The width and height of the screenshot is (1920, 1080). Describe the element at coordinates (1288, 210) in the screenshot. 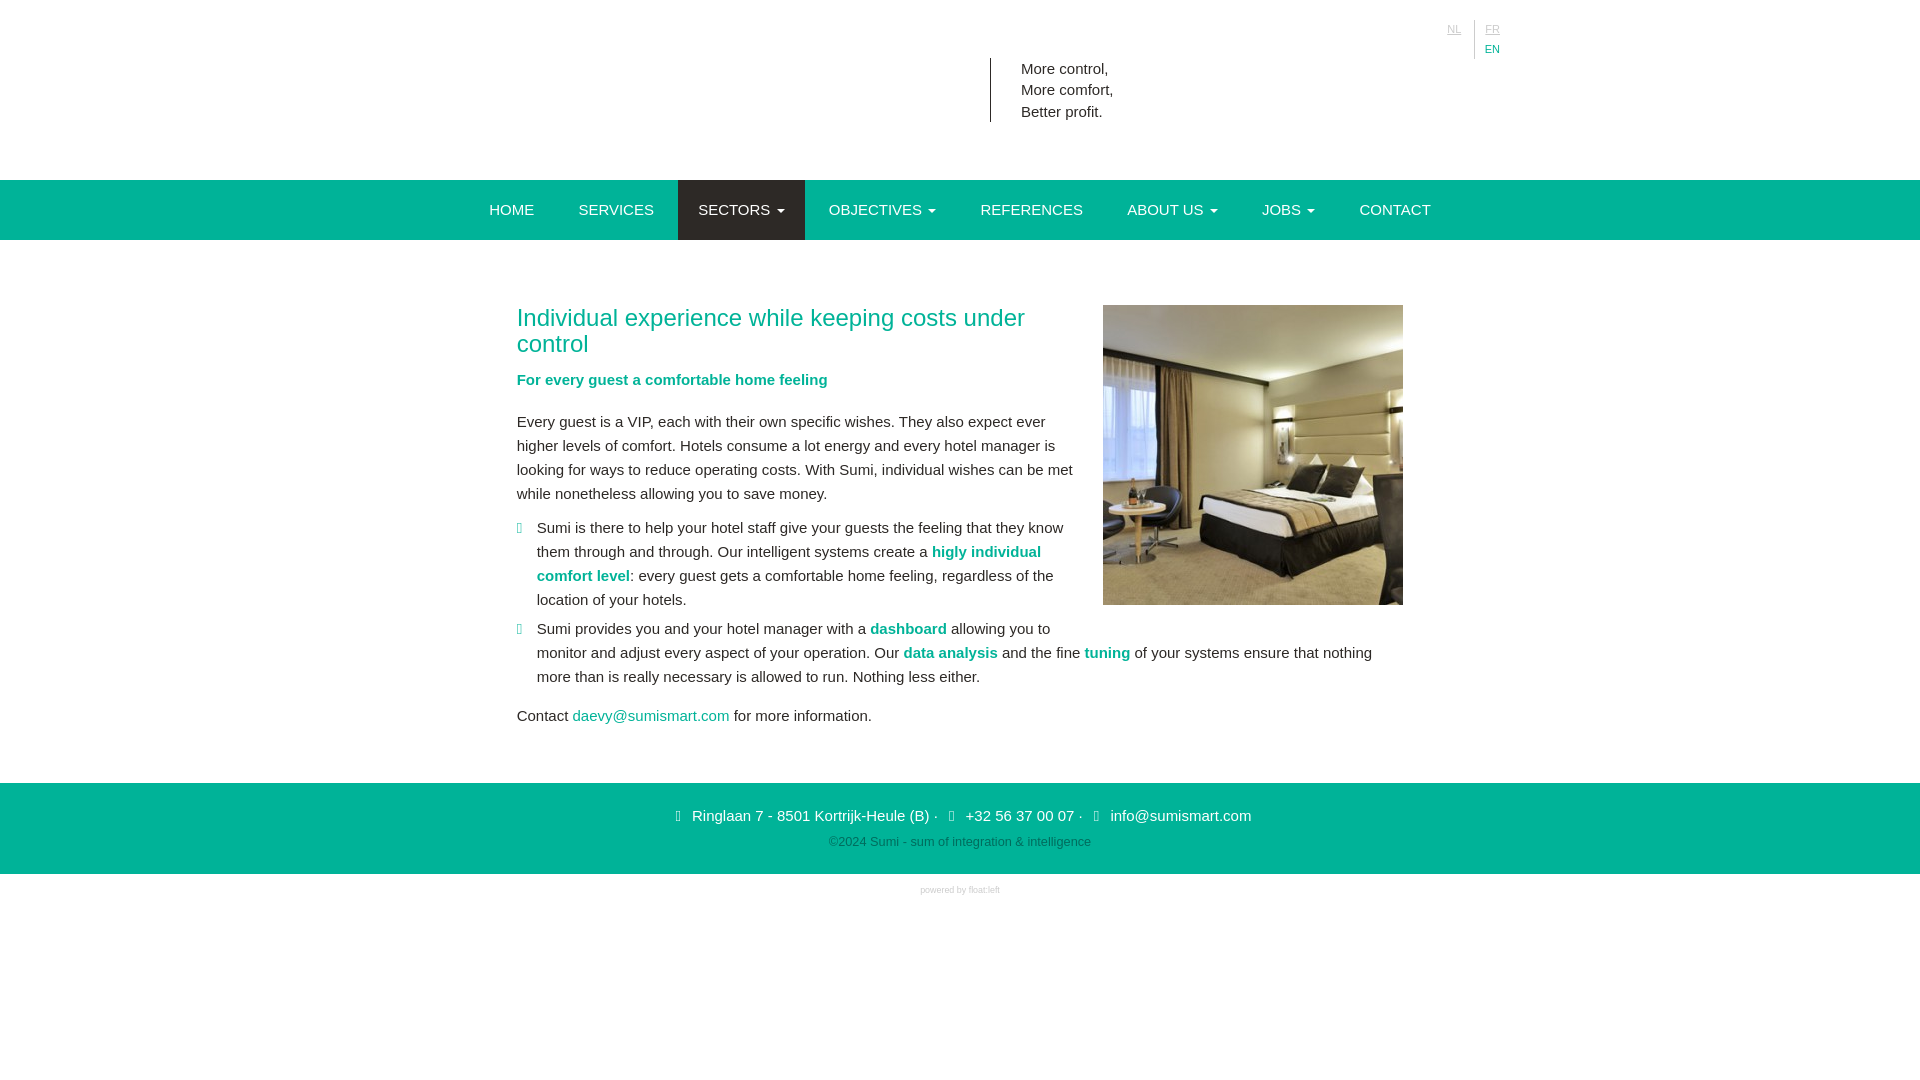

I see `JOBS` at that location.